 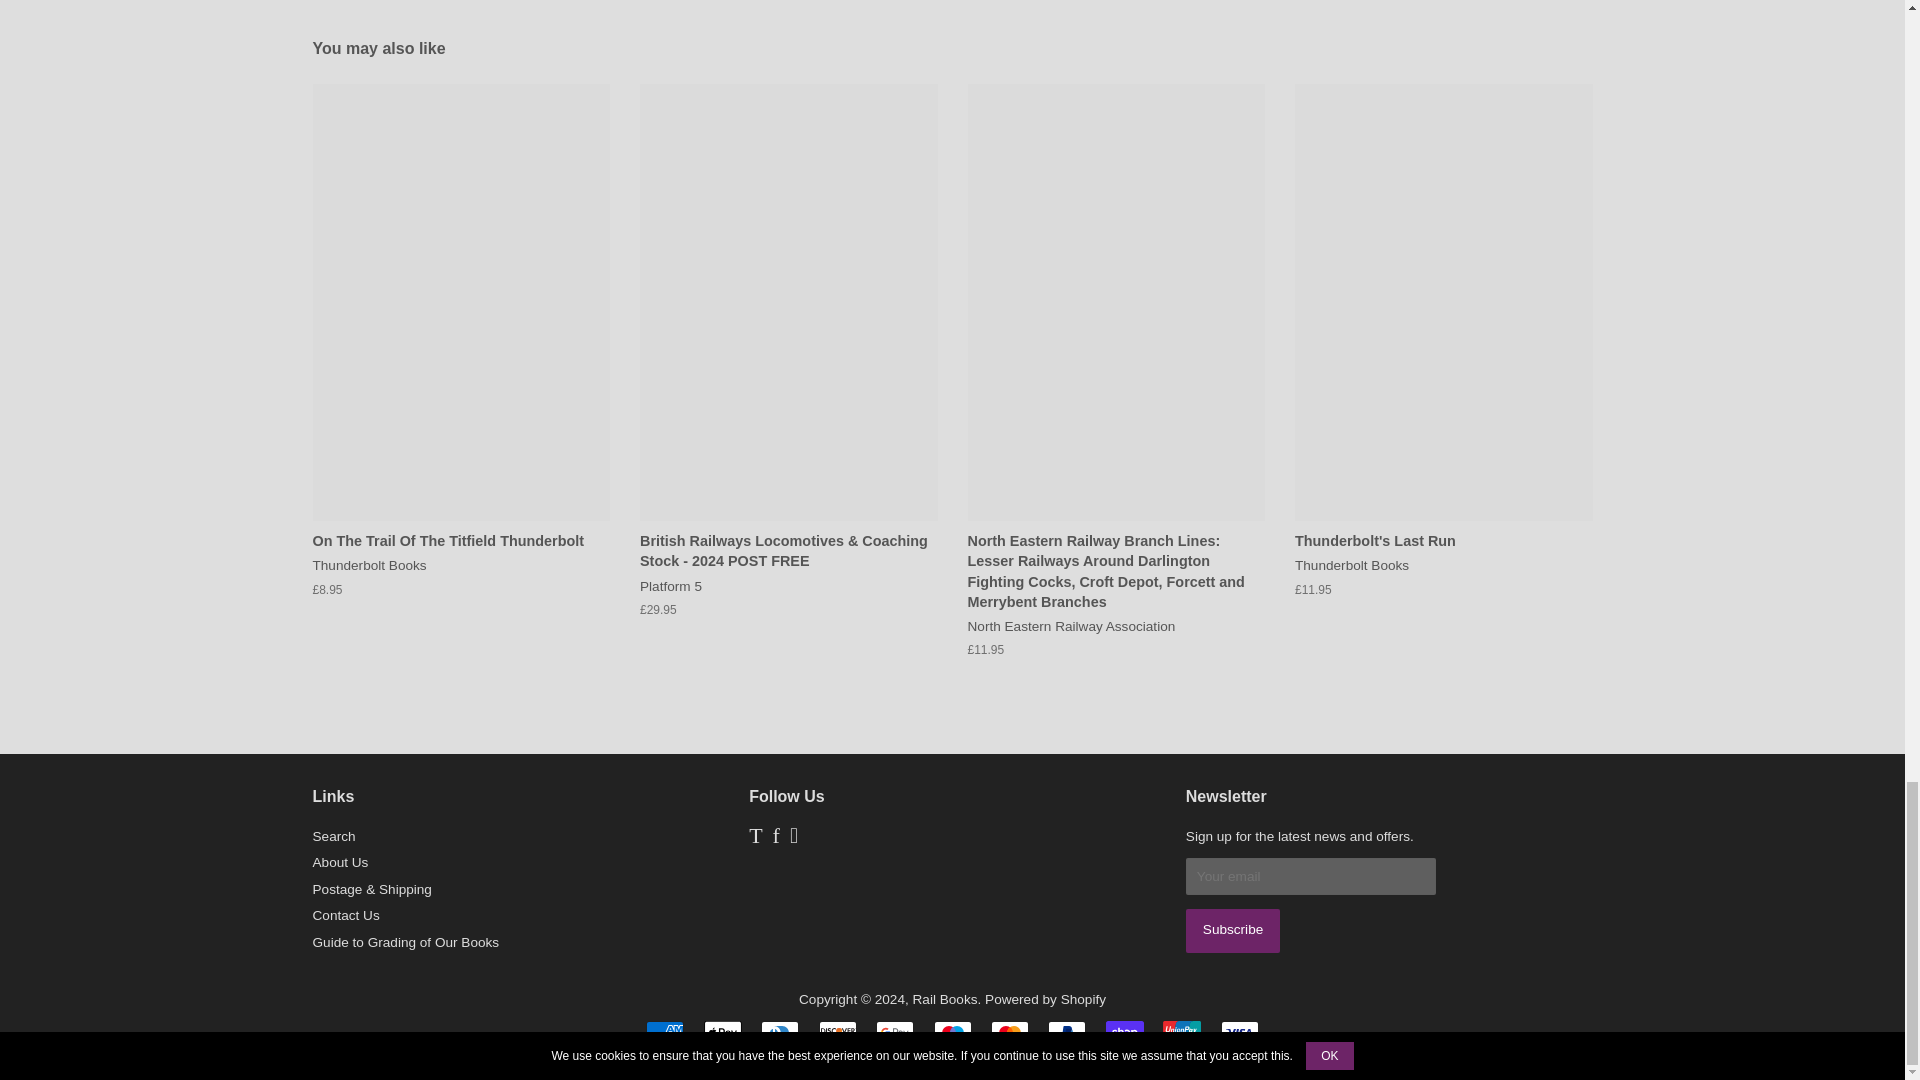 What do you see at coordinates (1182, 1032) in the screenshot?
I see `Union Pay` at bounding box center [1182, 1032].